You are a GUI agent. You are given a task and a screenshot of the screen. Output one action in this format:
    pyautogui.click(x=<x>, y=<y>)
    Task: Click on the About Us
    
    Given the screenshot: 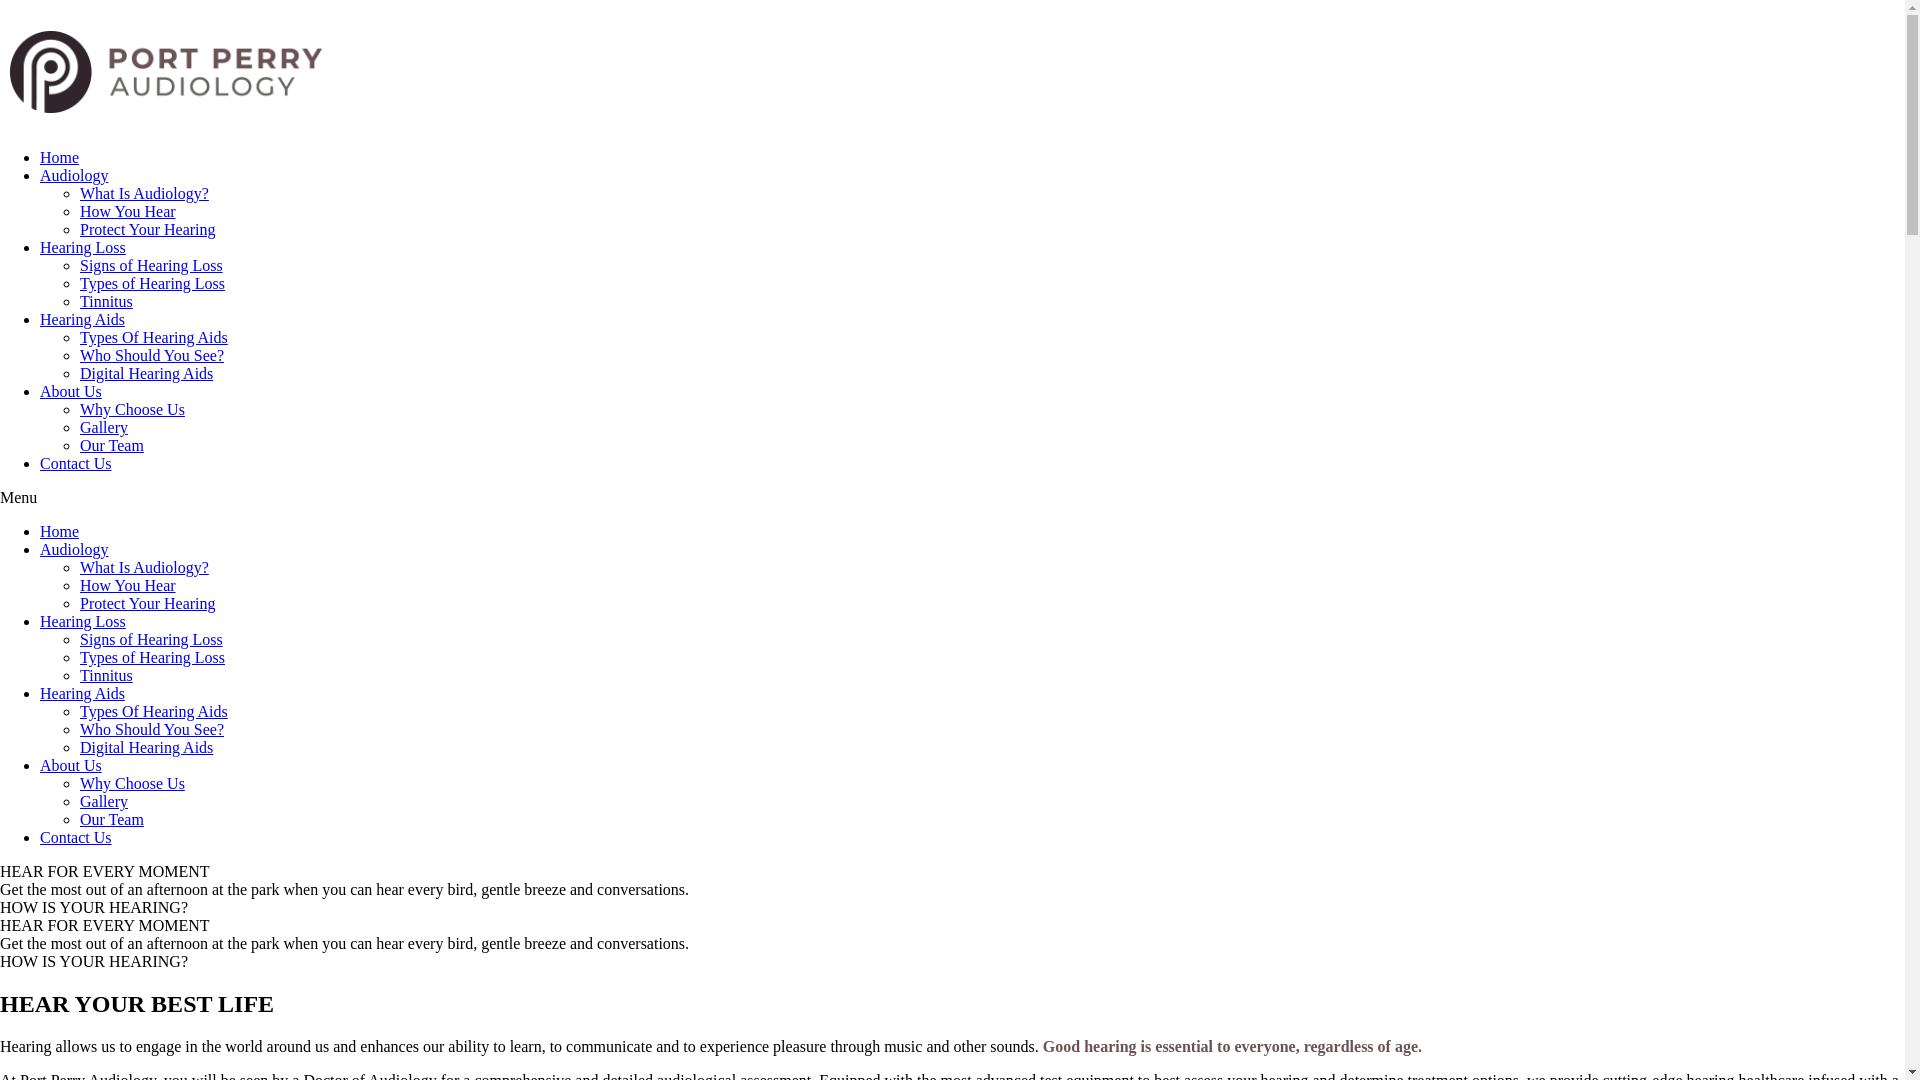 What is the action you would take?
    pyautogui.click(x=71, y=392)
    